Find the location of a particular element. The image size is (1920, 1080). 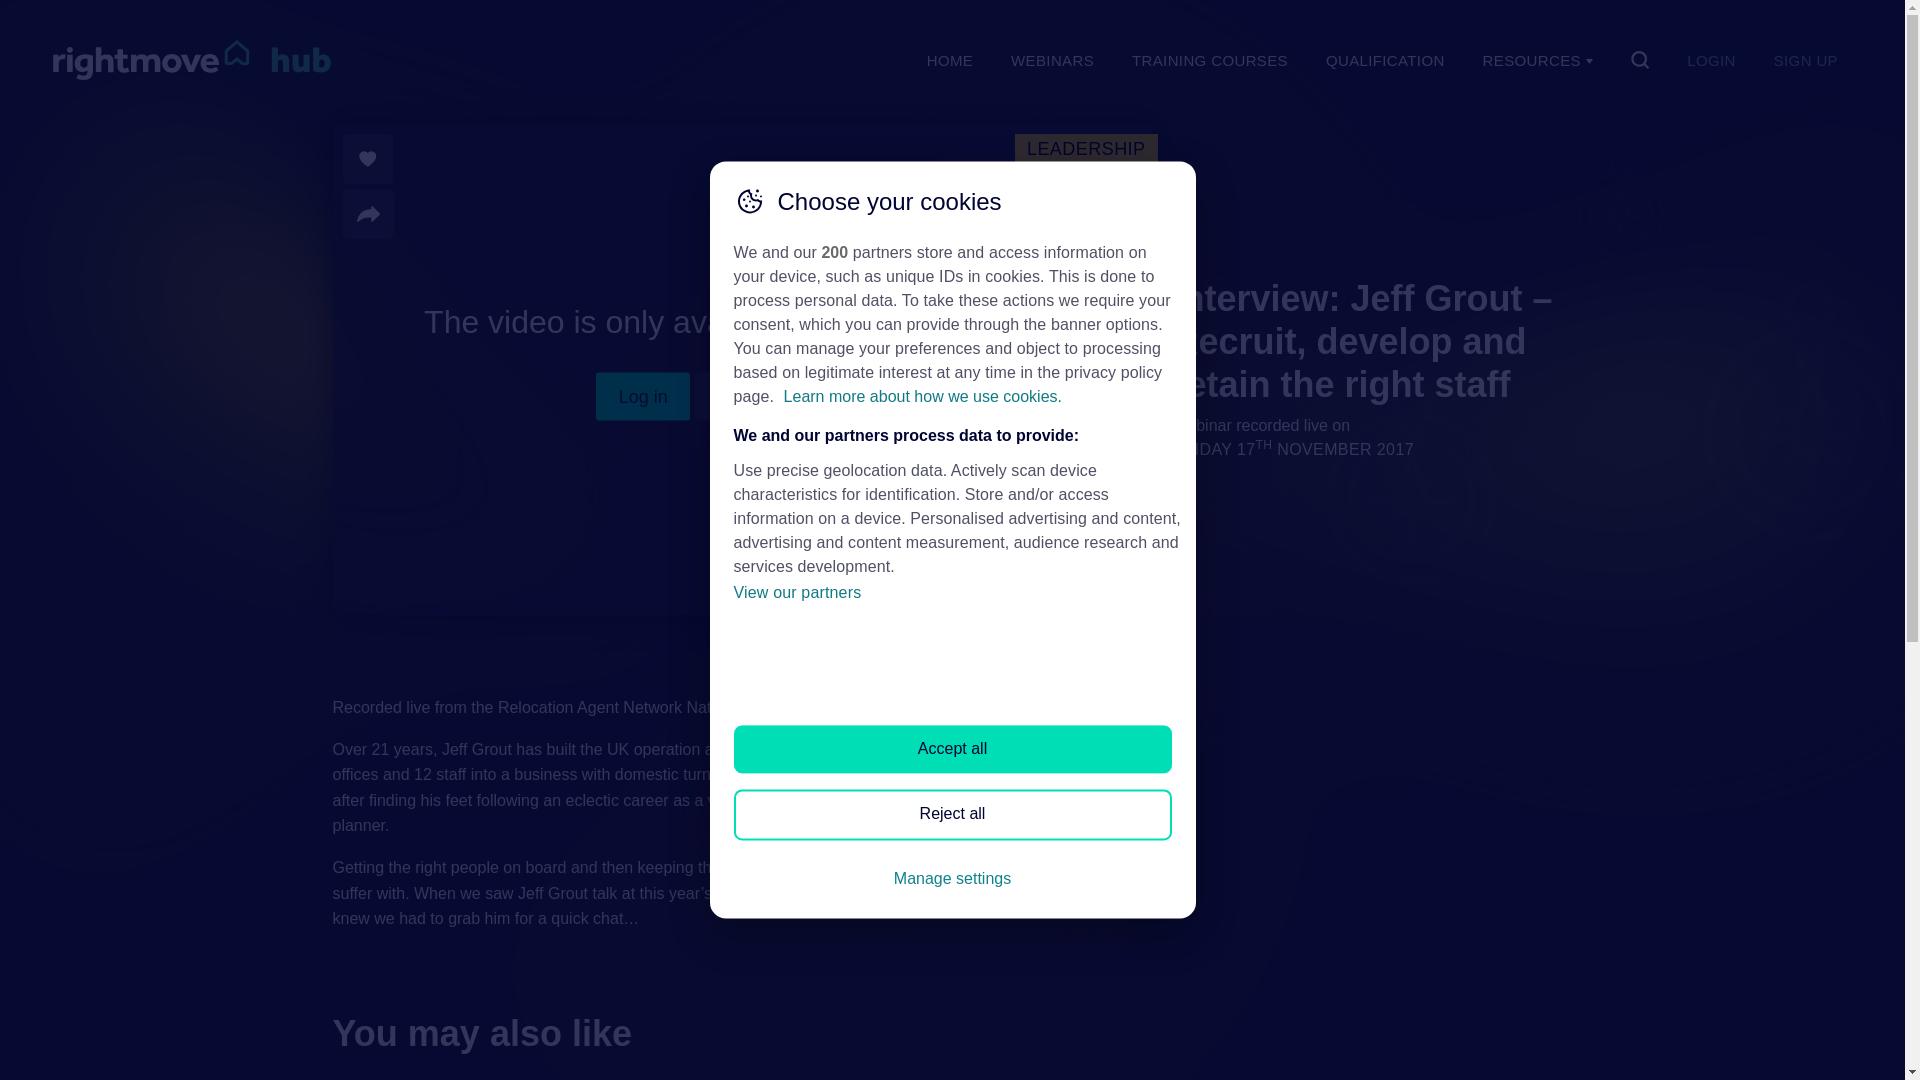

QUALIFICATION is located at coordinates (1385, 60).